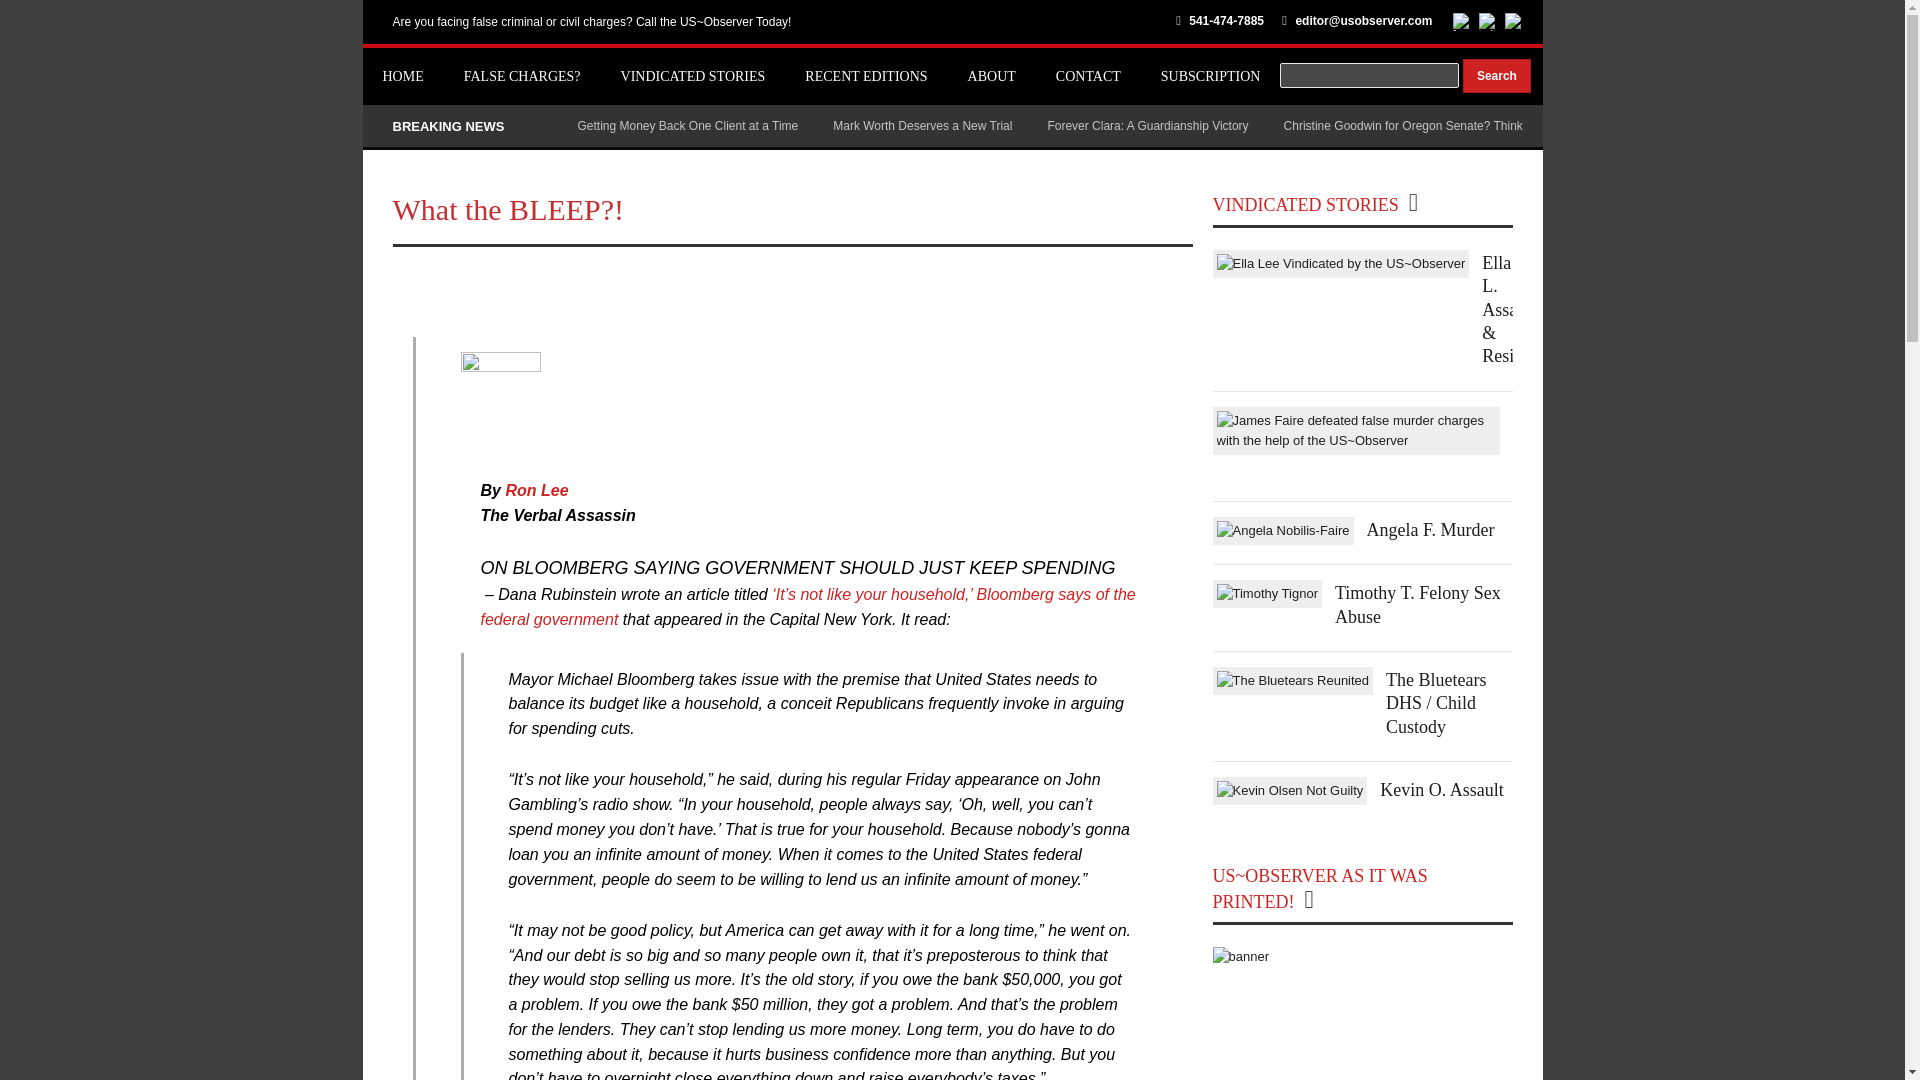  I want to click on Getting Money Back One Client at a Time, so click(688, 125).